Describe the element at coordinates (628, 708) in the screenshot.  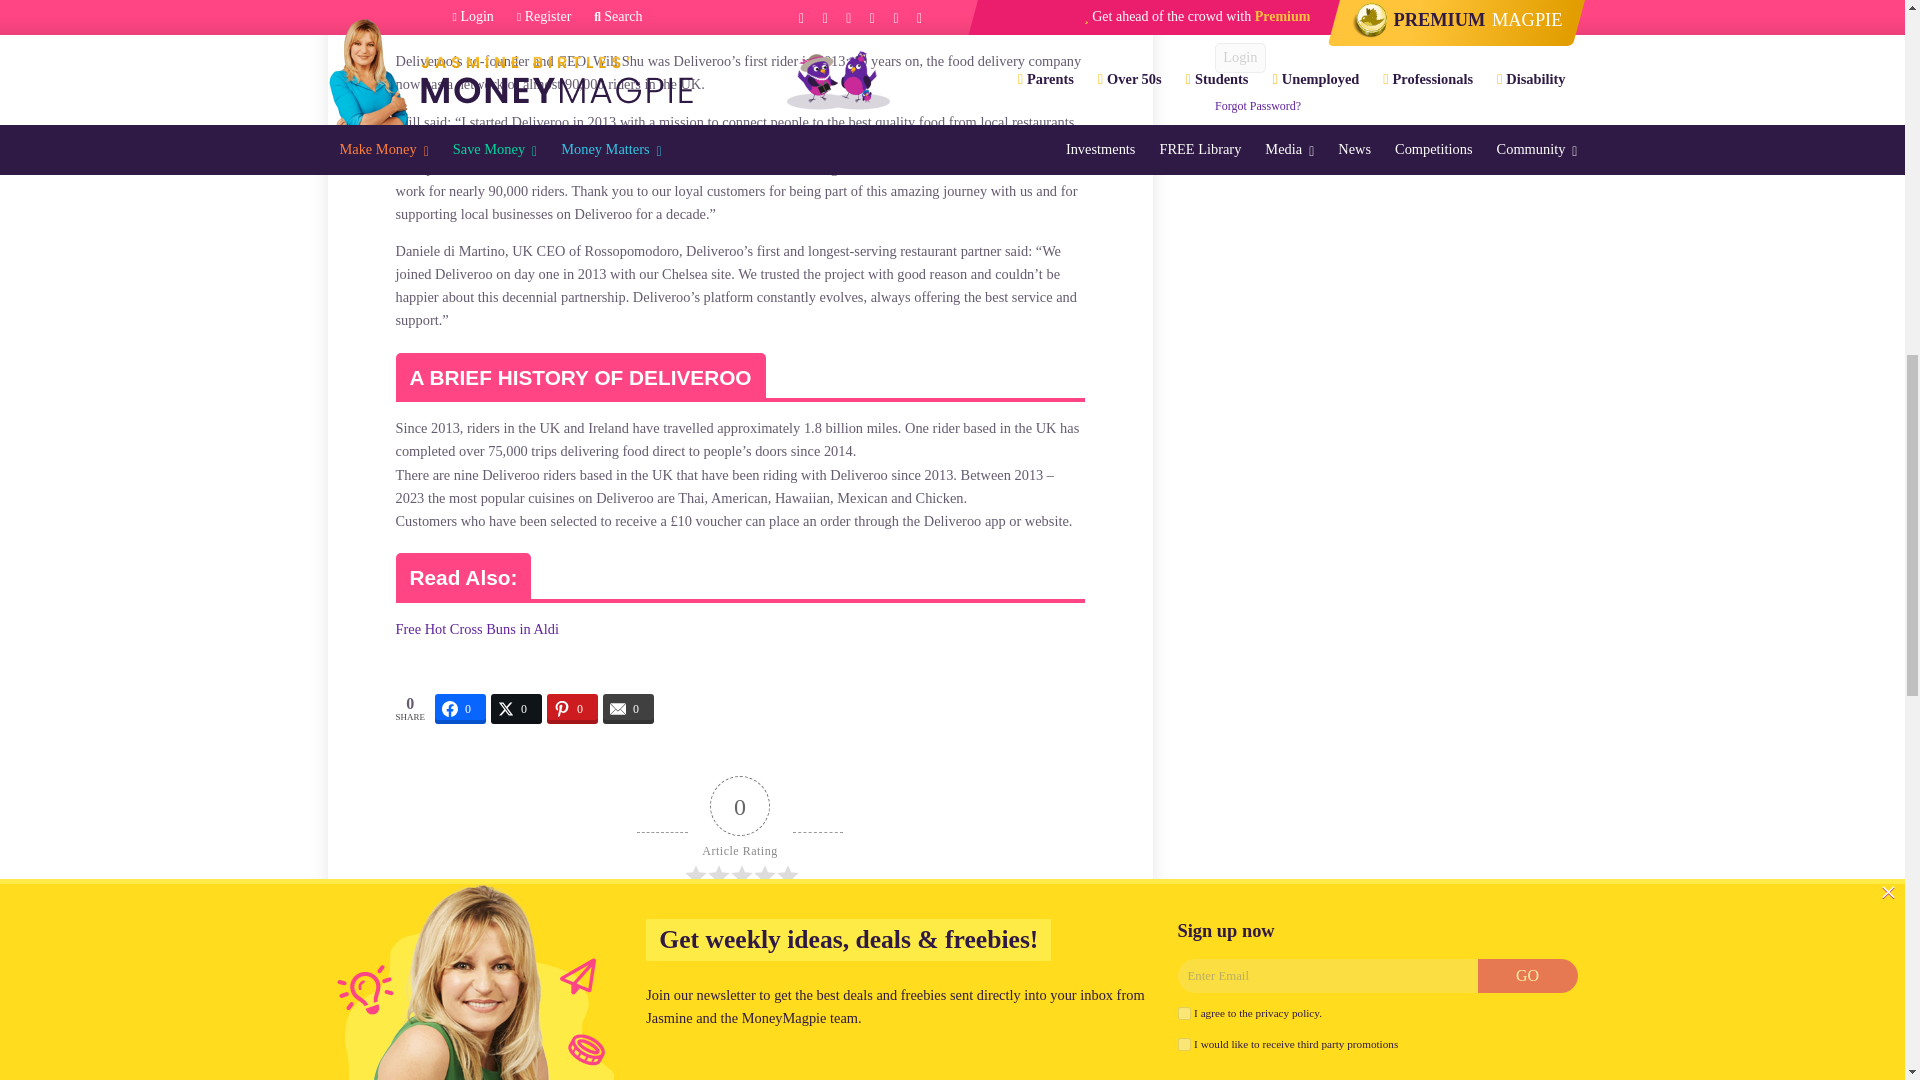
I see `Share on Email` at that location.